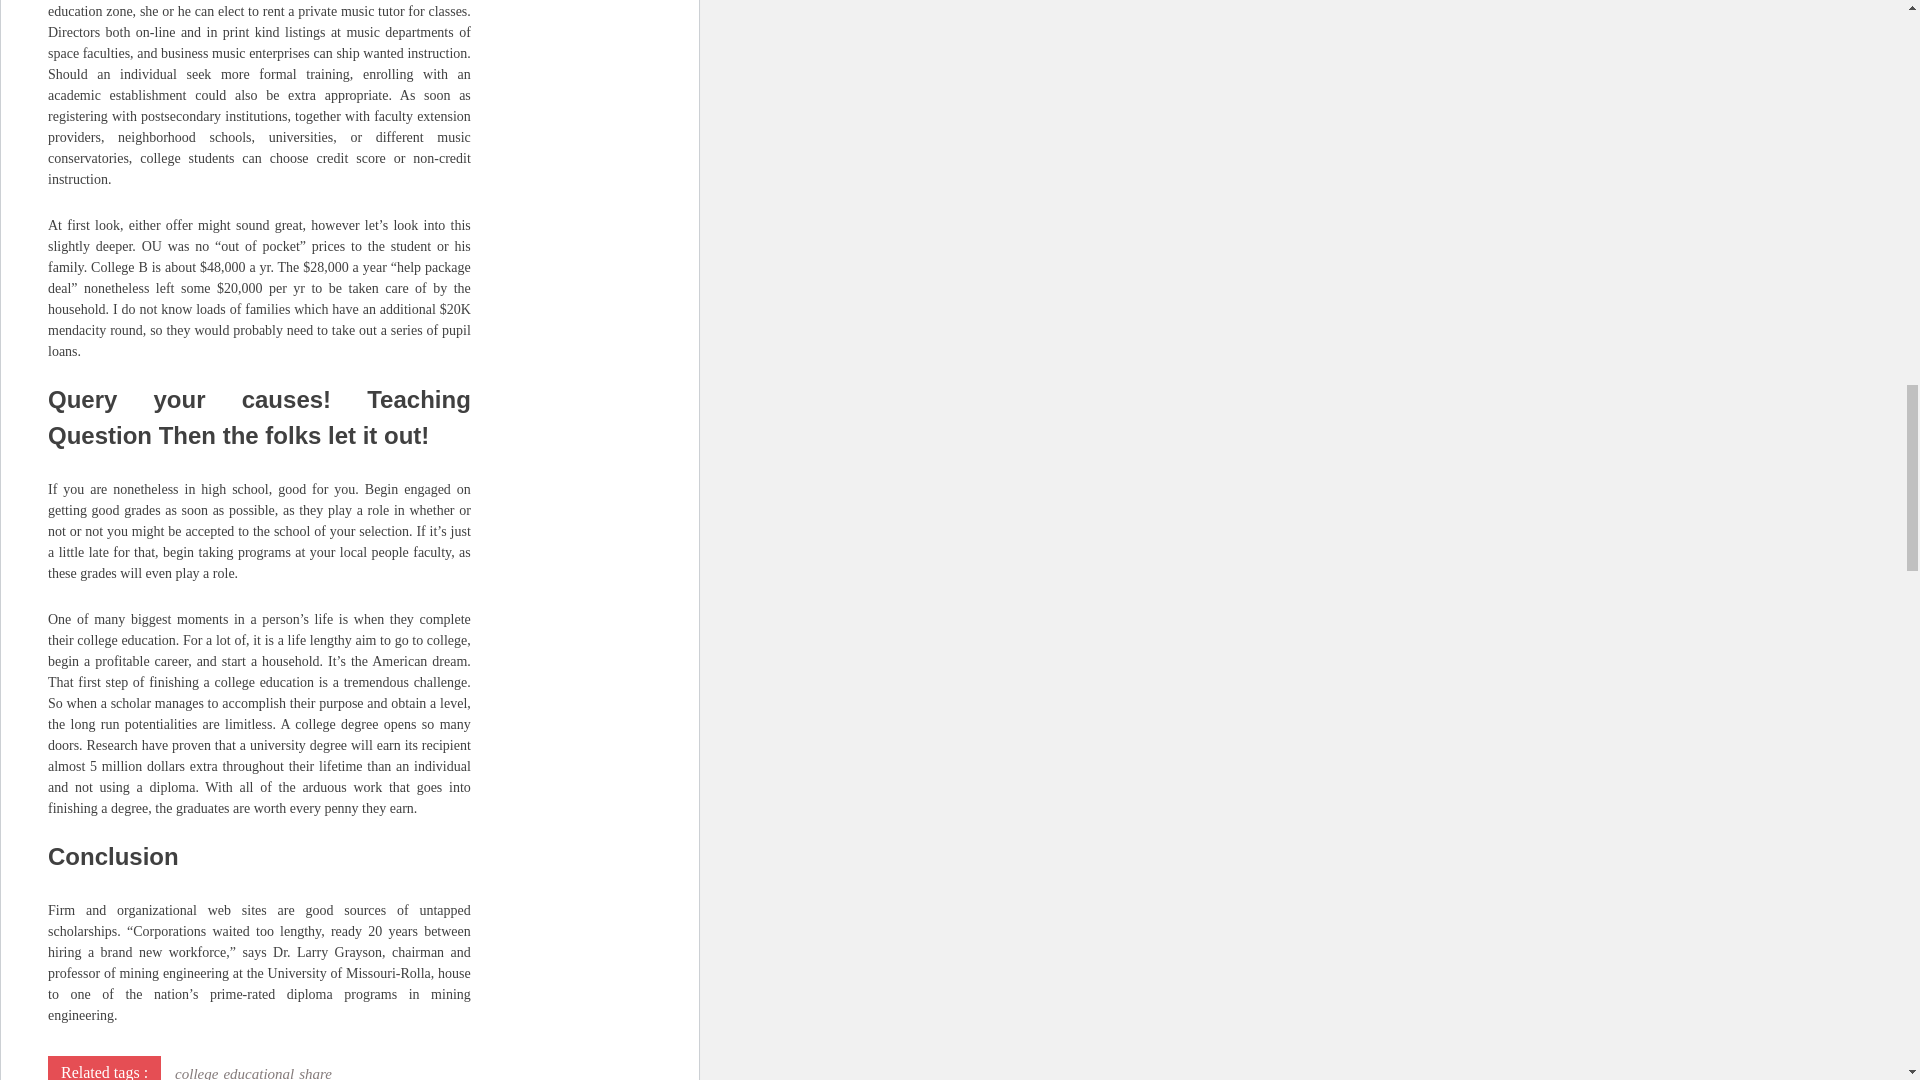 Image resolution: width=1920 pixels, height=1080 pixels. I want to click on college, so click(196, 1072).